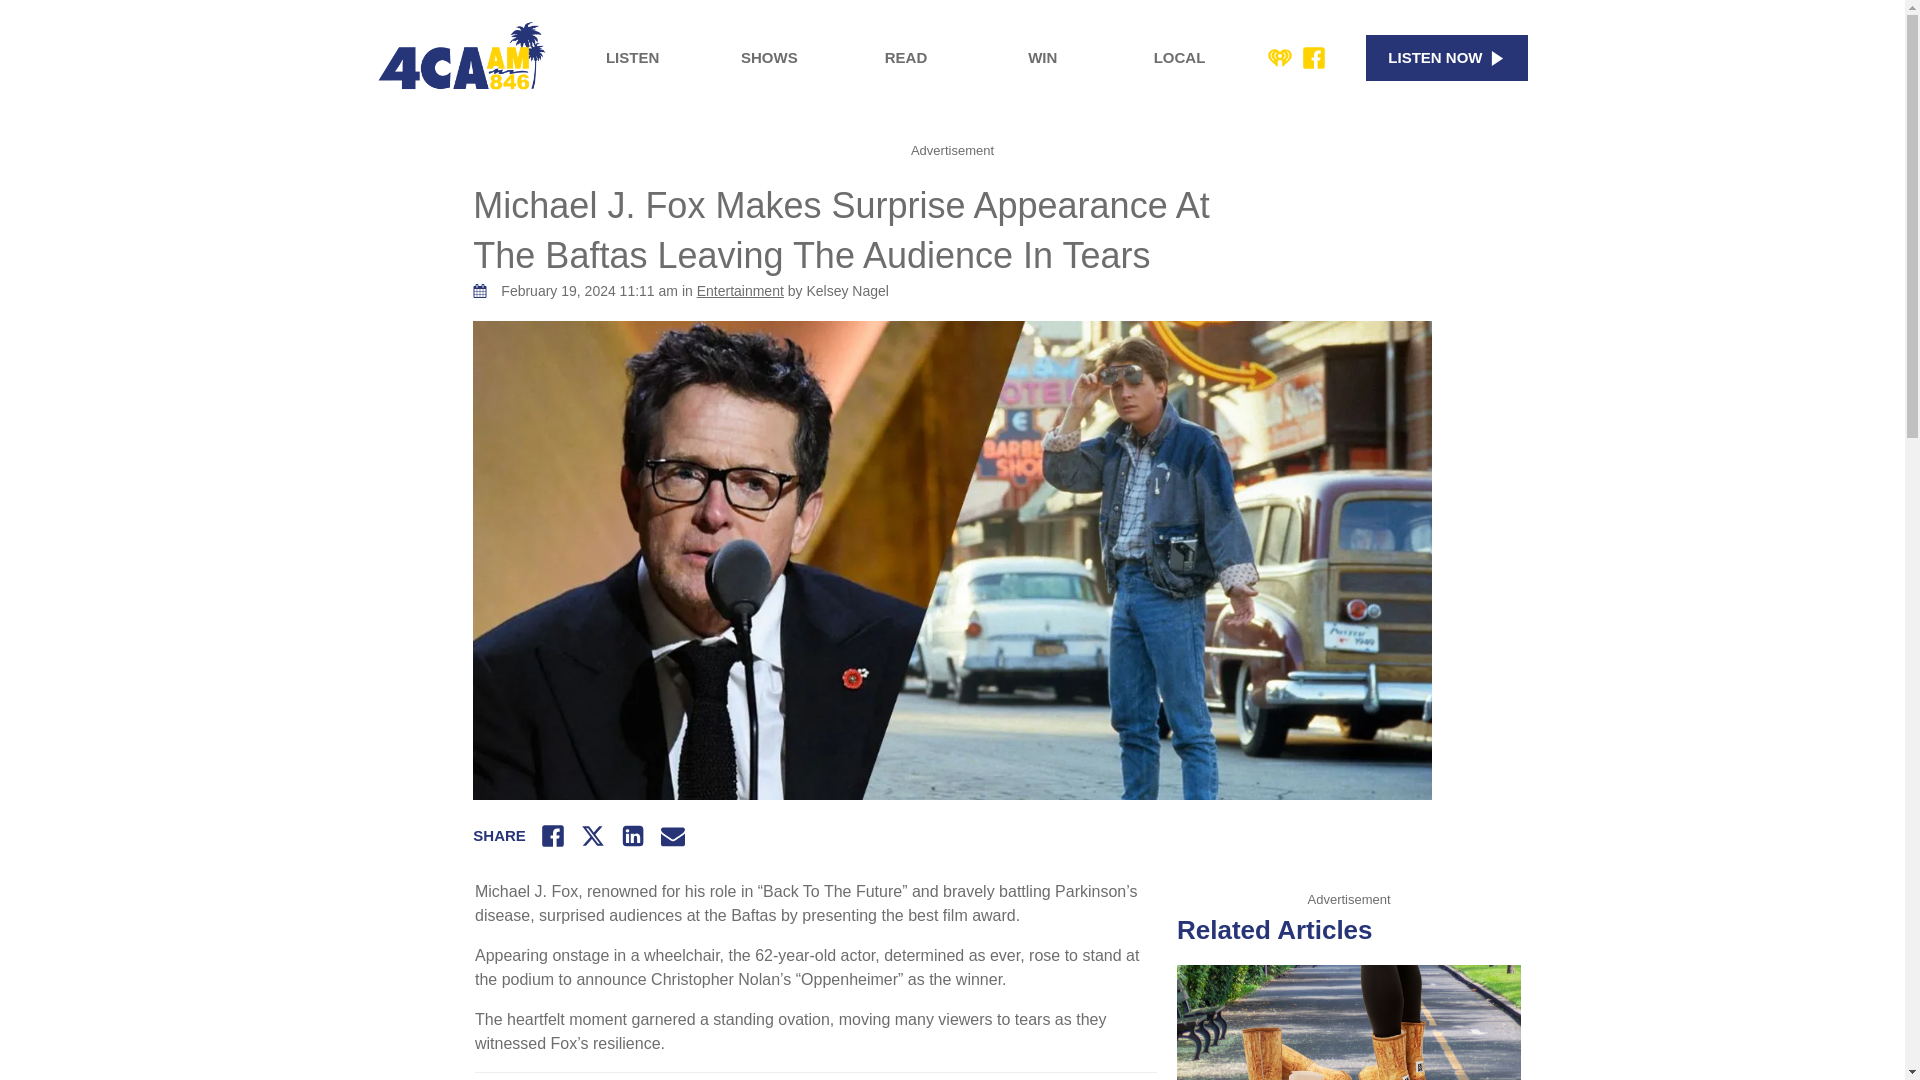 This screenshot has height=1080, width=1920. What do you see at coordinates (1180, 58) in the screenshot?
I see `LOCAL` at bounding box center [1180, 58].